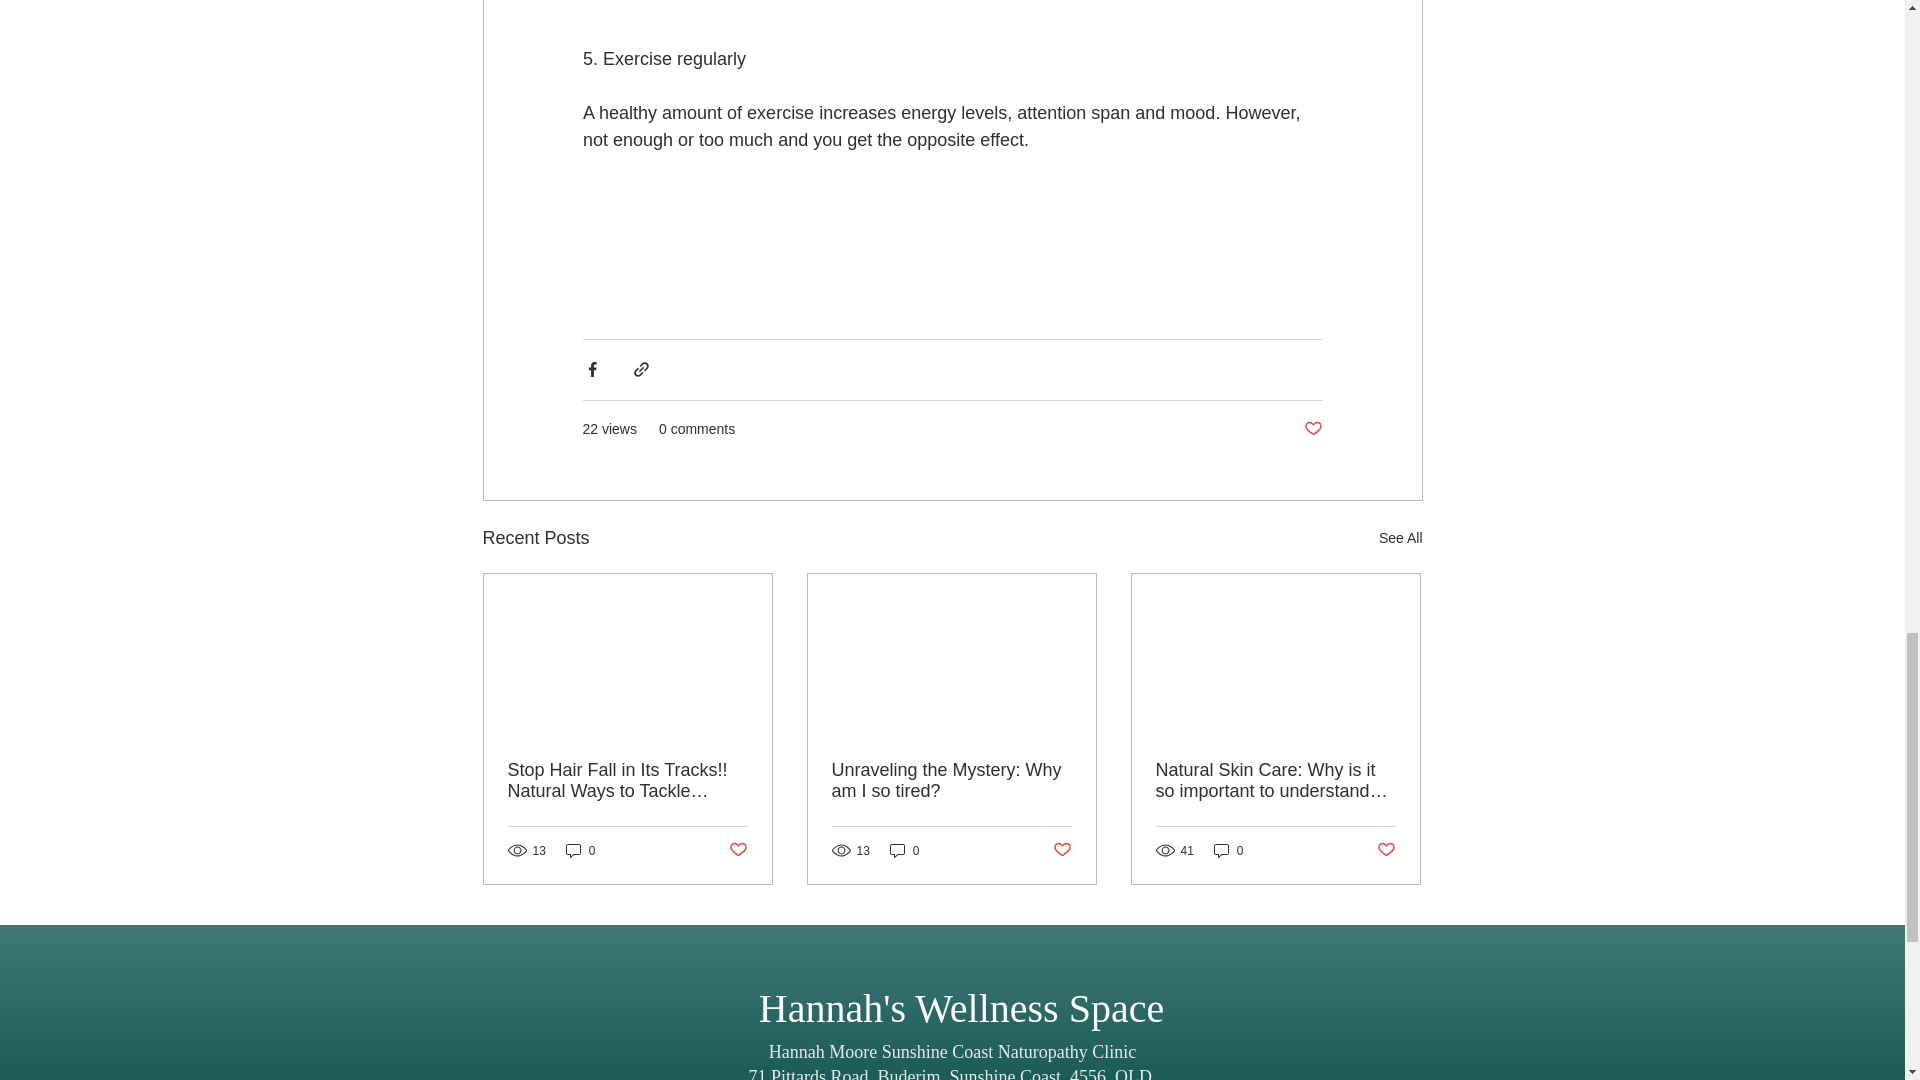 Image resolution: width=1920 pixels, height=1080 pixels. Describe the element at coordinates (1312, 428) in the screenshot. I see `Post not marked as liked` at that location.